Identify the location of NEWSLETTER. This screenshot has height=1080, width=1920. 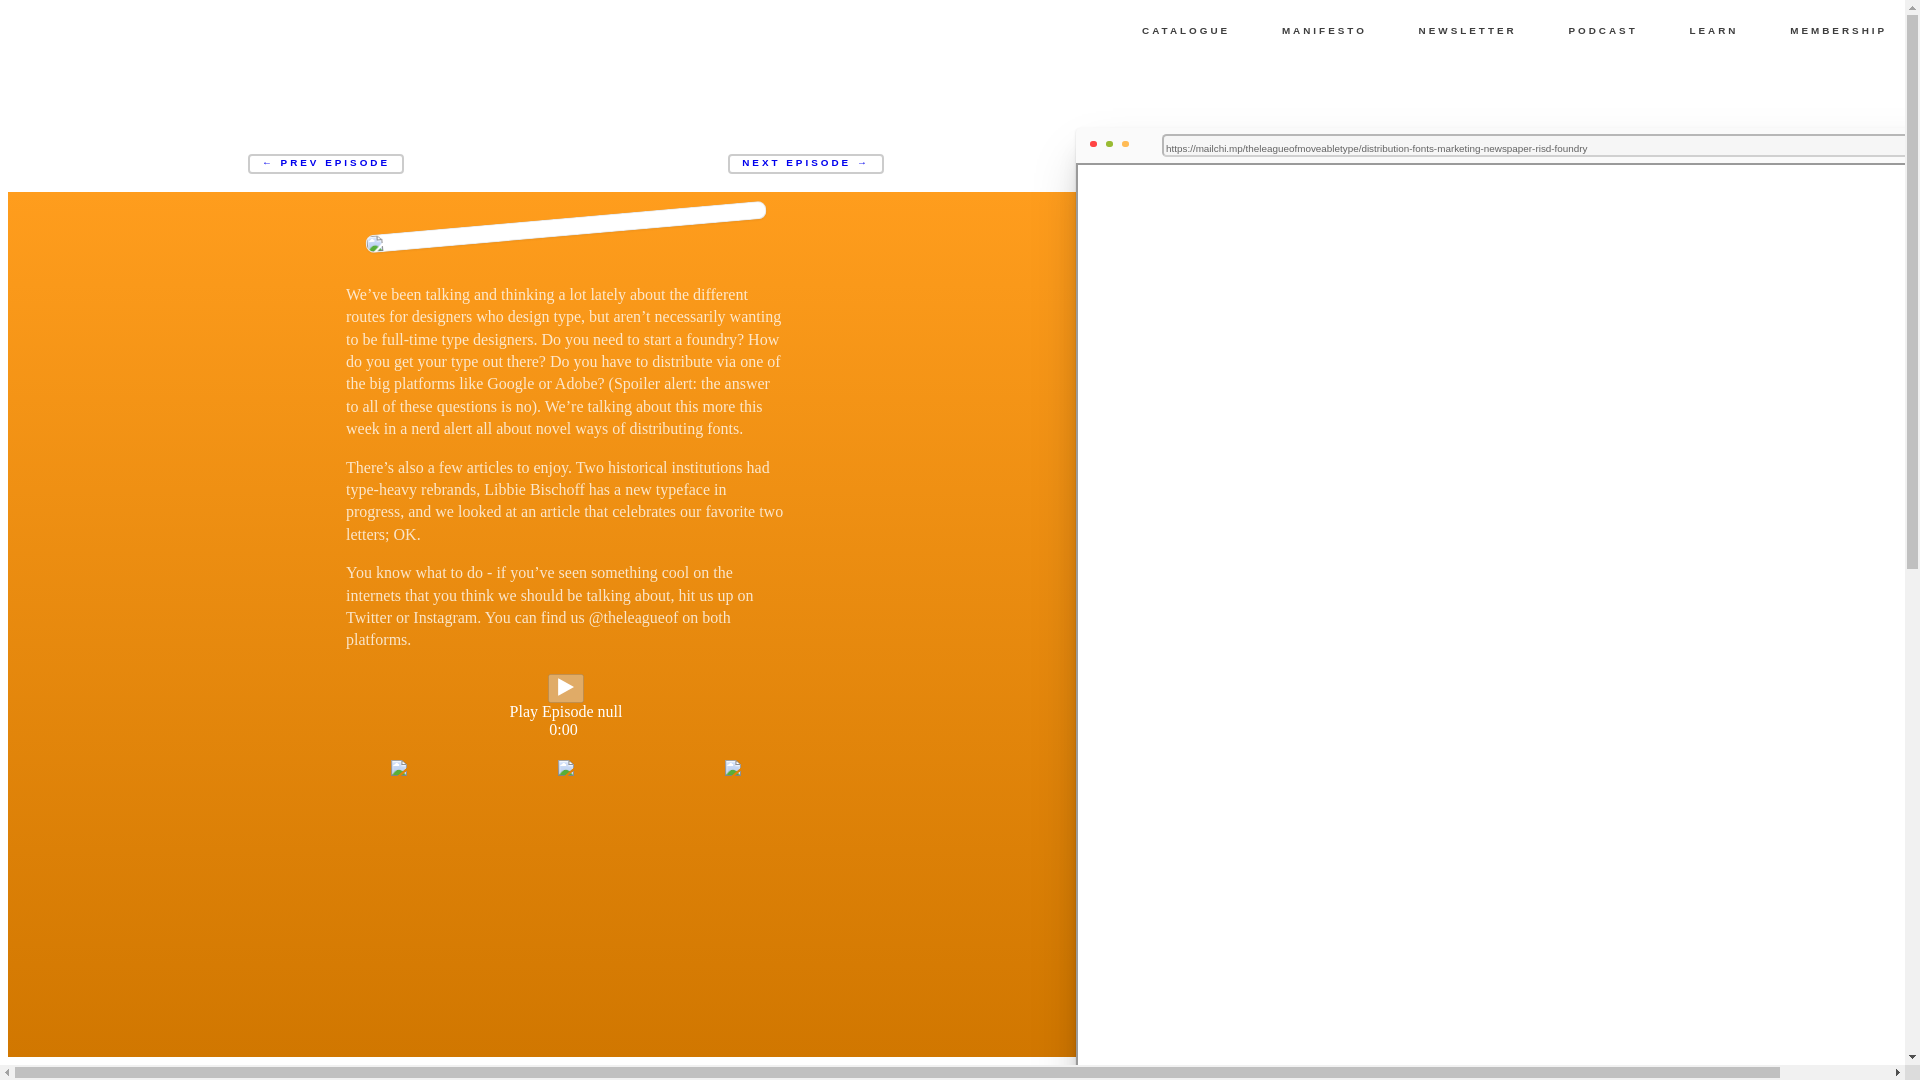
(1468, 30).